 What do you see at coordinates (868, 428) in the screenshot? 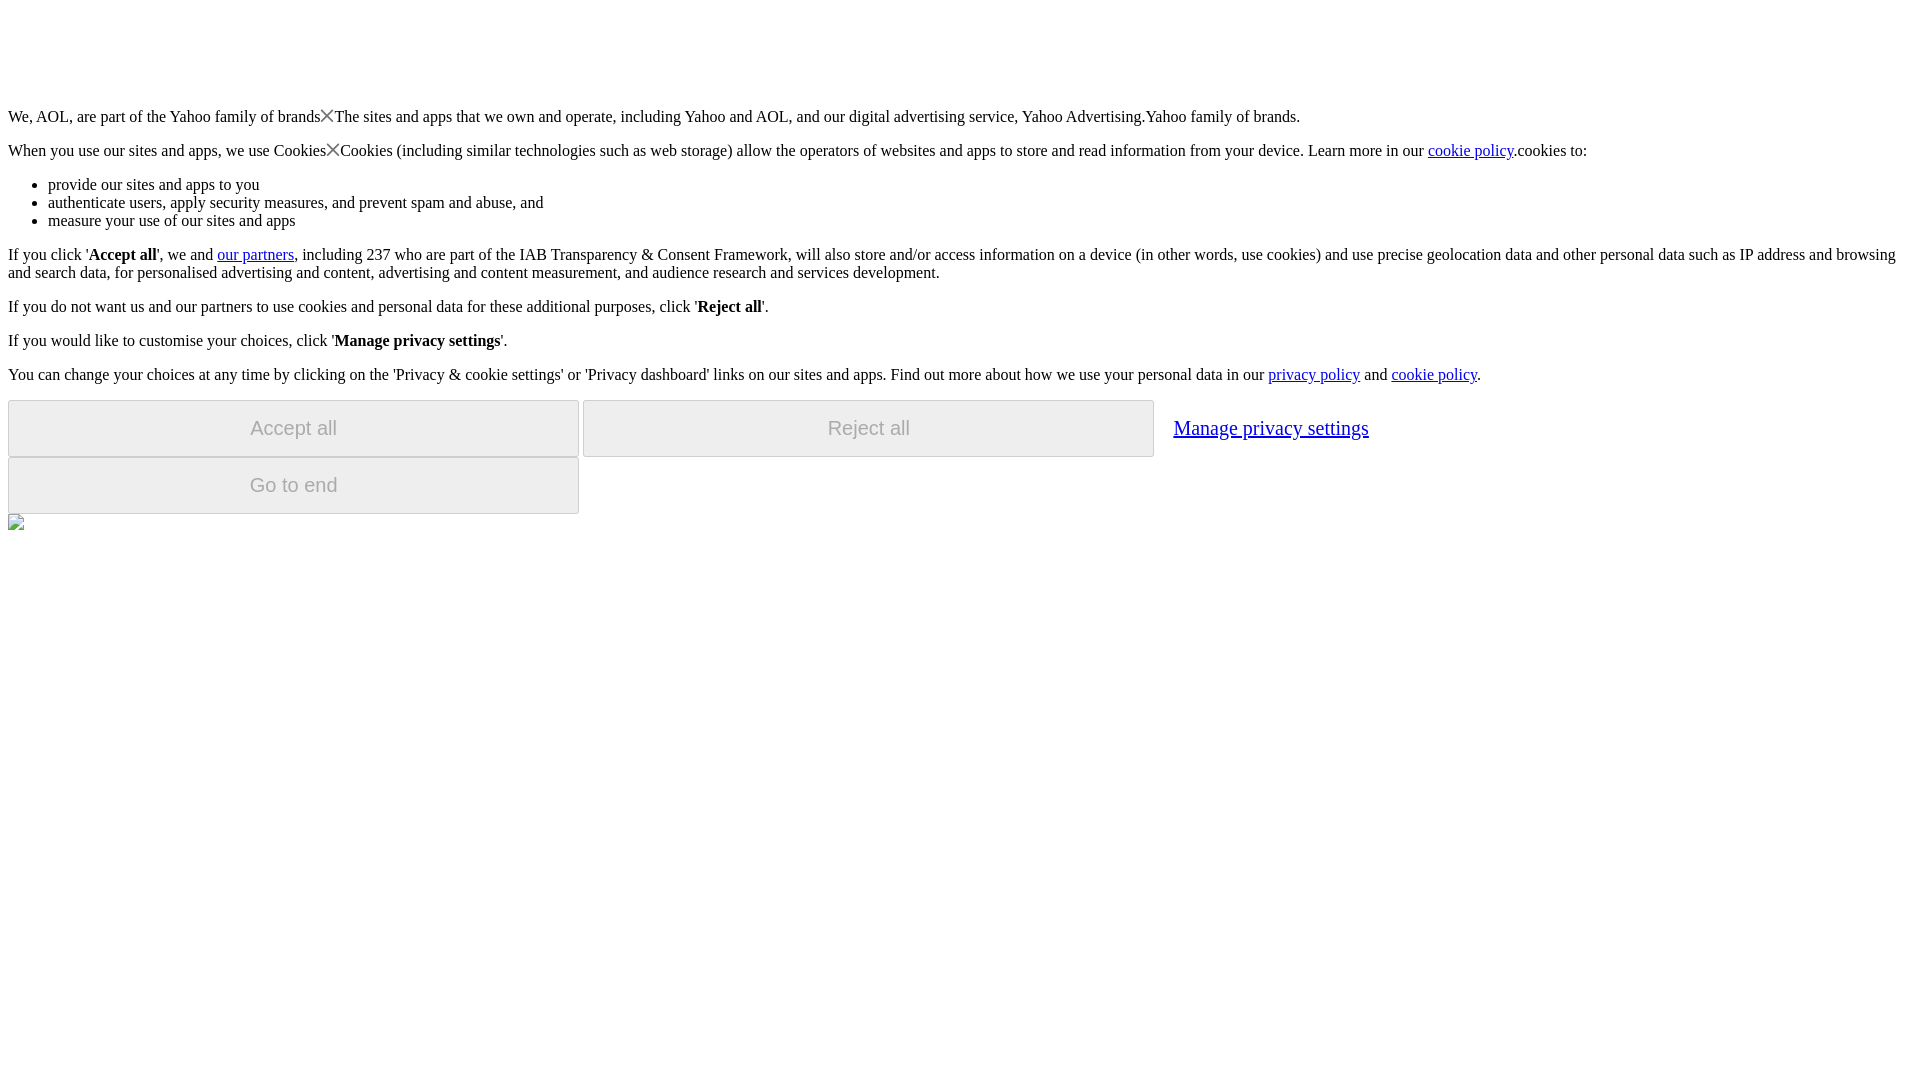
I see `Reject all` at bounding box center [868, 428].